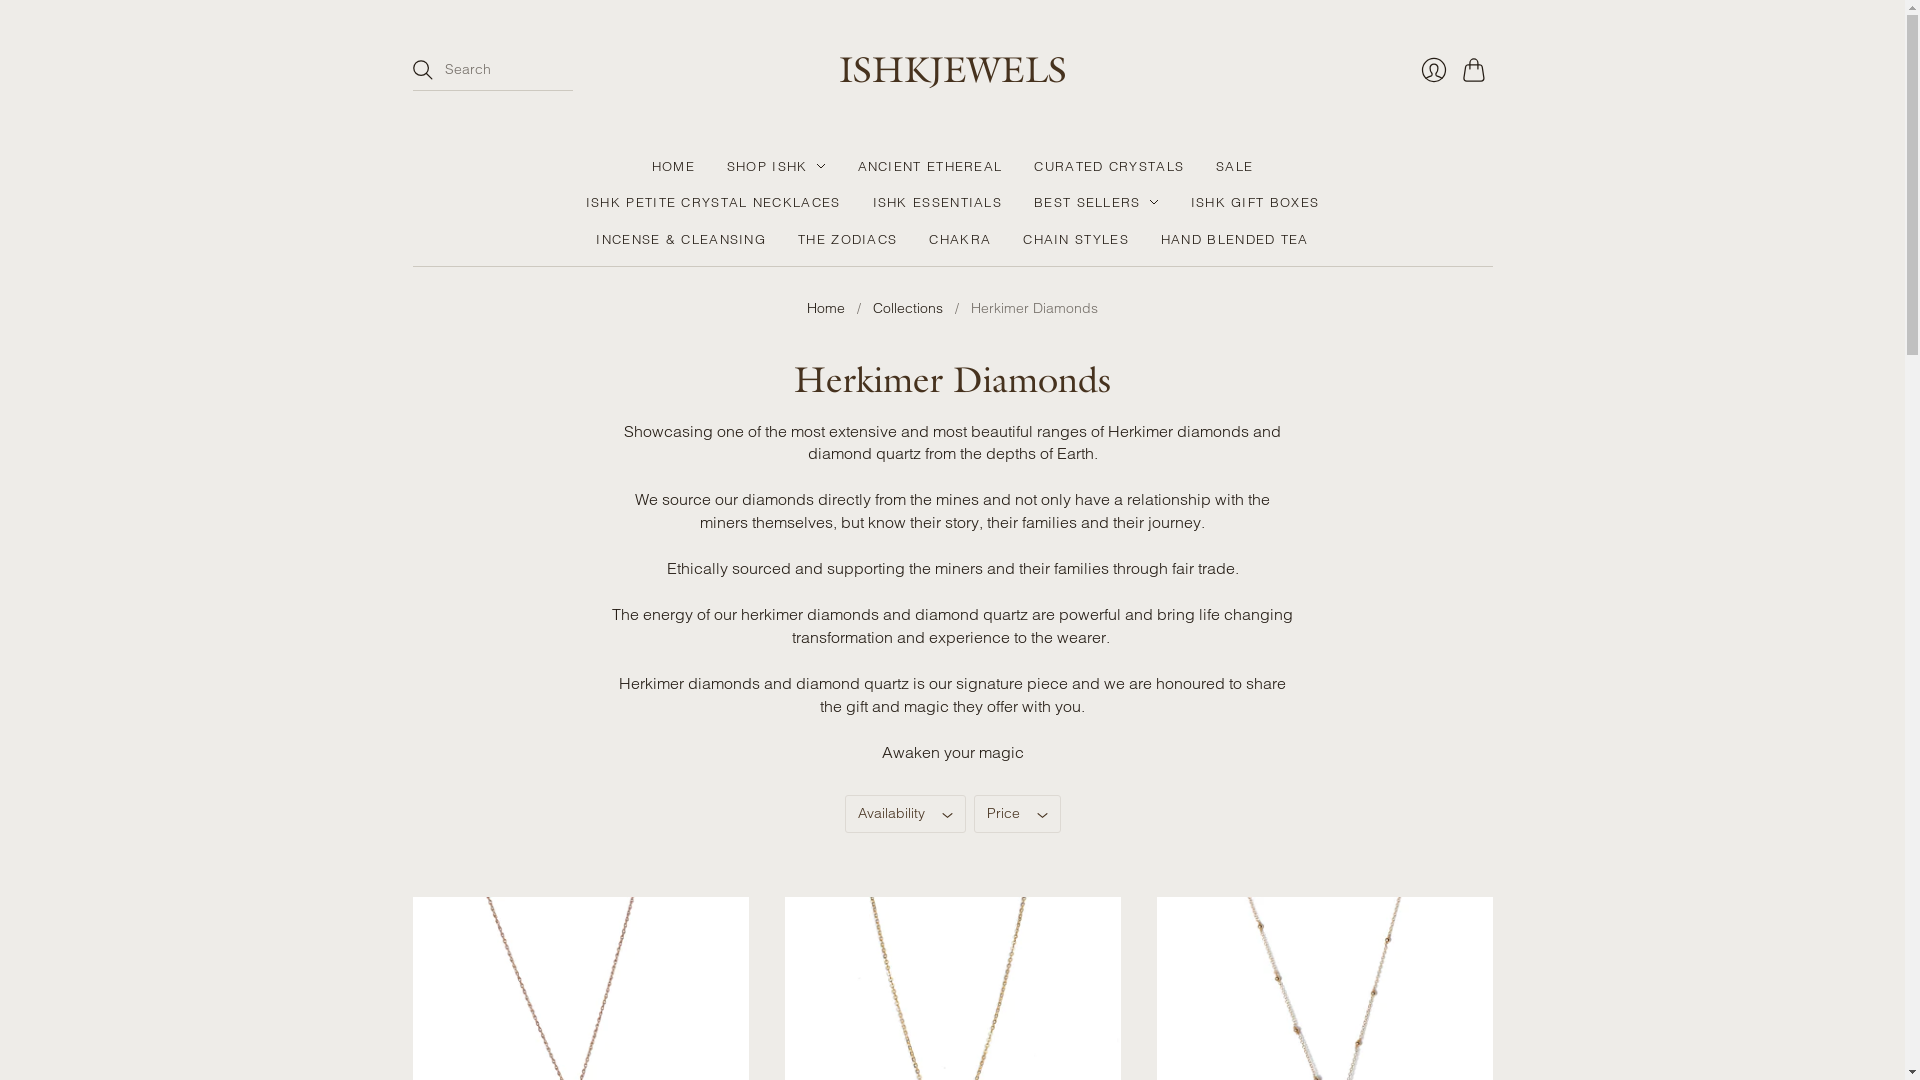 The image size is (1920, 1080). I want to click on CURATED CRYSTALS, so click(1109, 166).